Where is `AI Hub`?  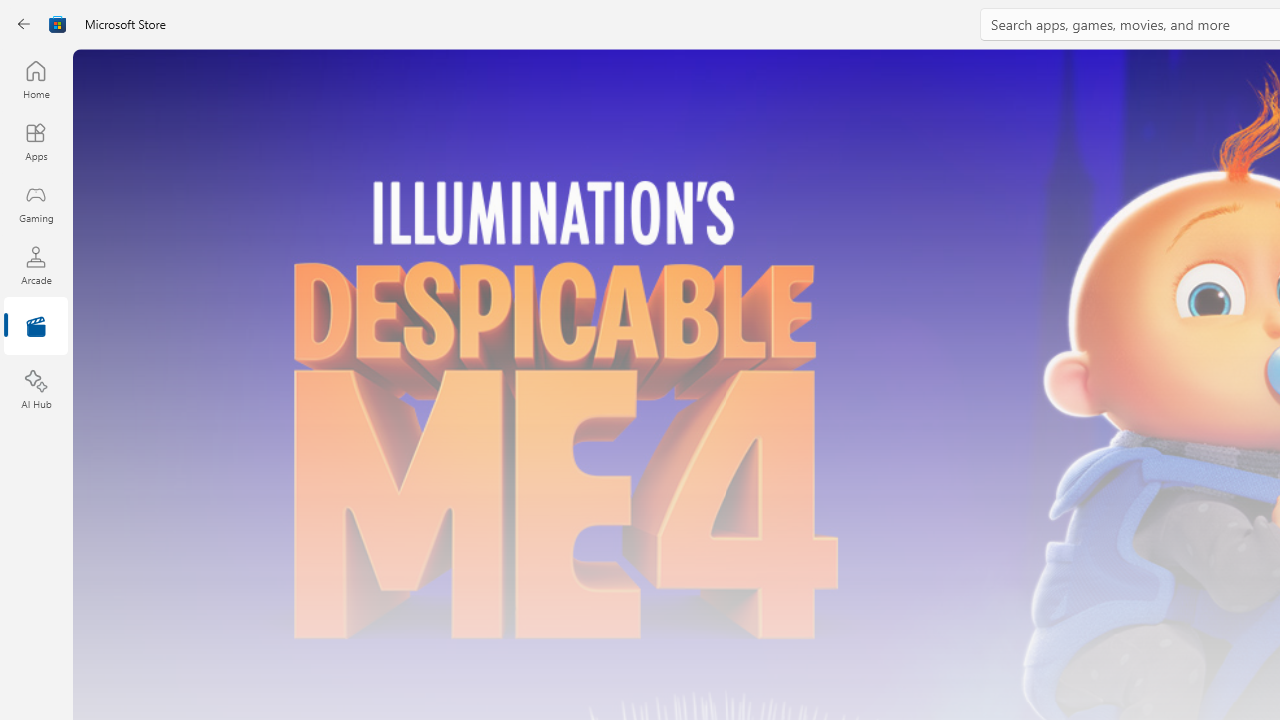
AI Hub is located at coordinates (36, 390).